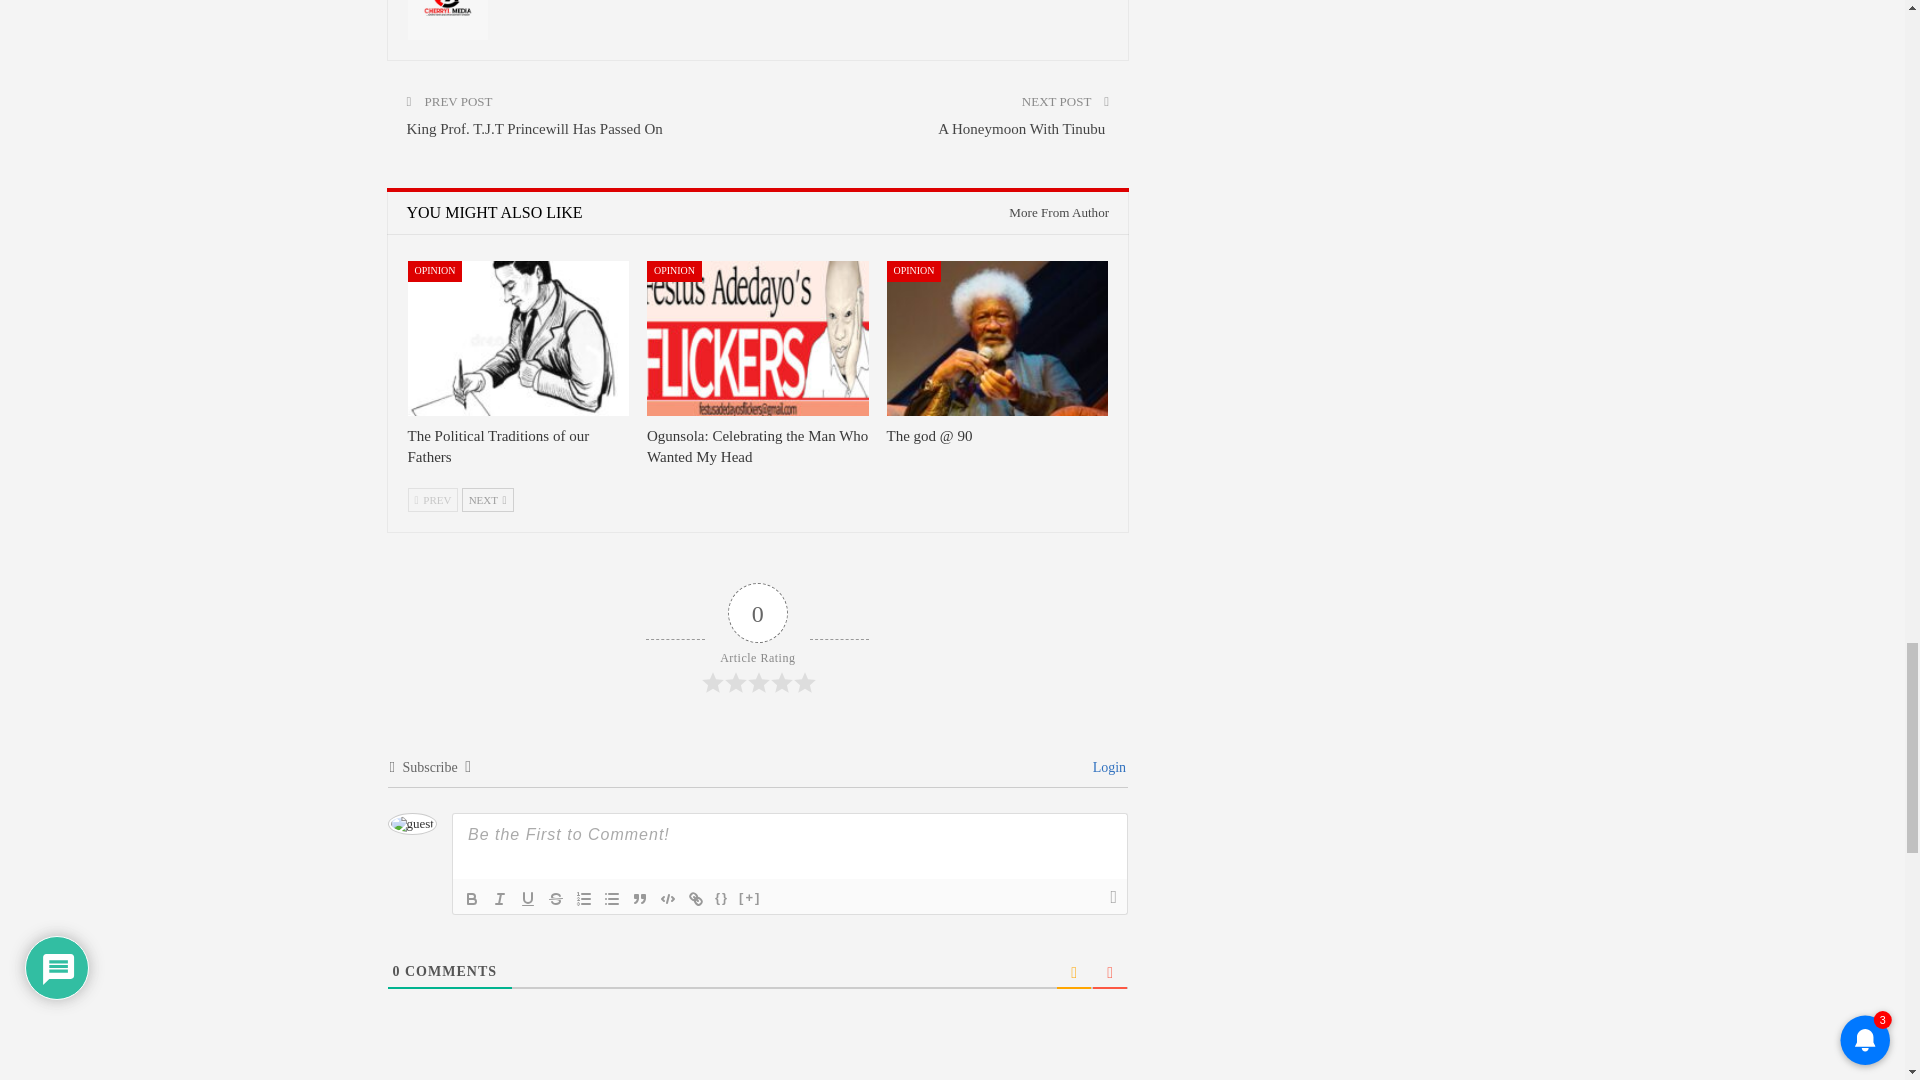 The image size is (1920, 1080). Describe the element at coordinates (498, 446) in the screenshot. I see `The Political Traditions of our Fathers` at that location.